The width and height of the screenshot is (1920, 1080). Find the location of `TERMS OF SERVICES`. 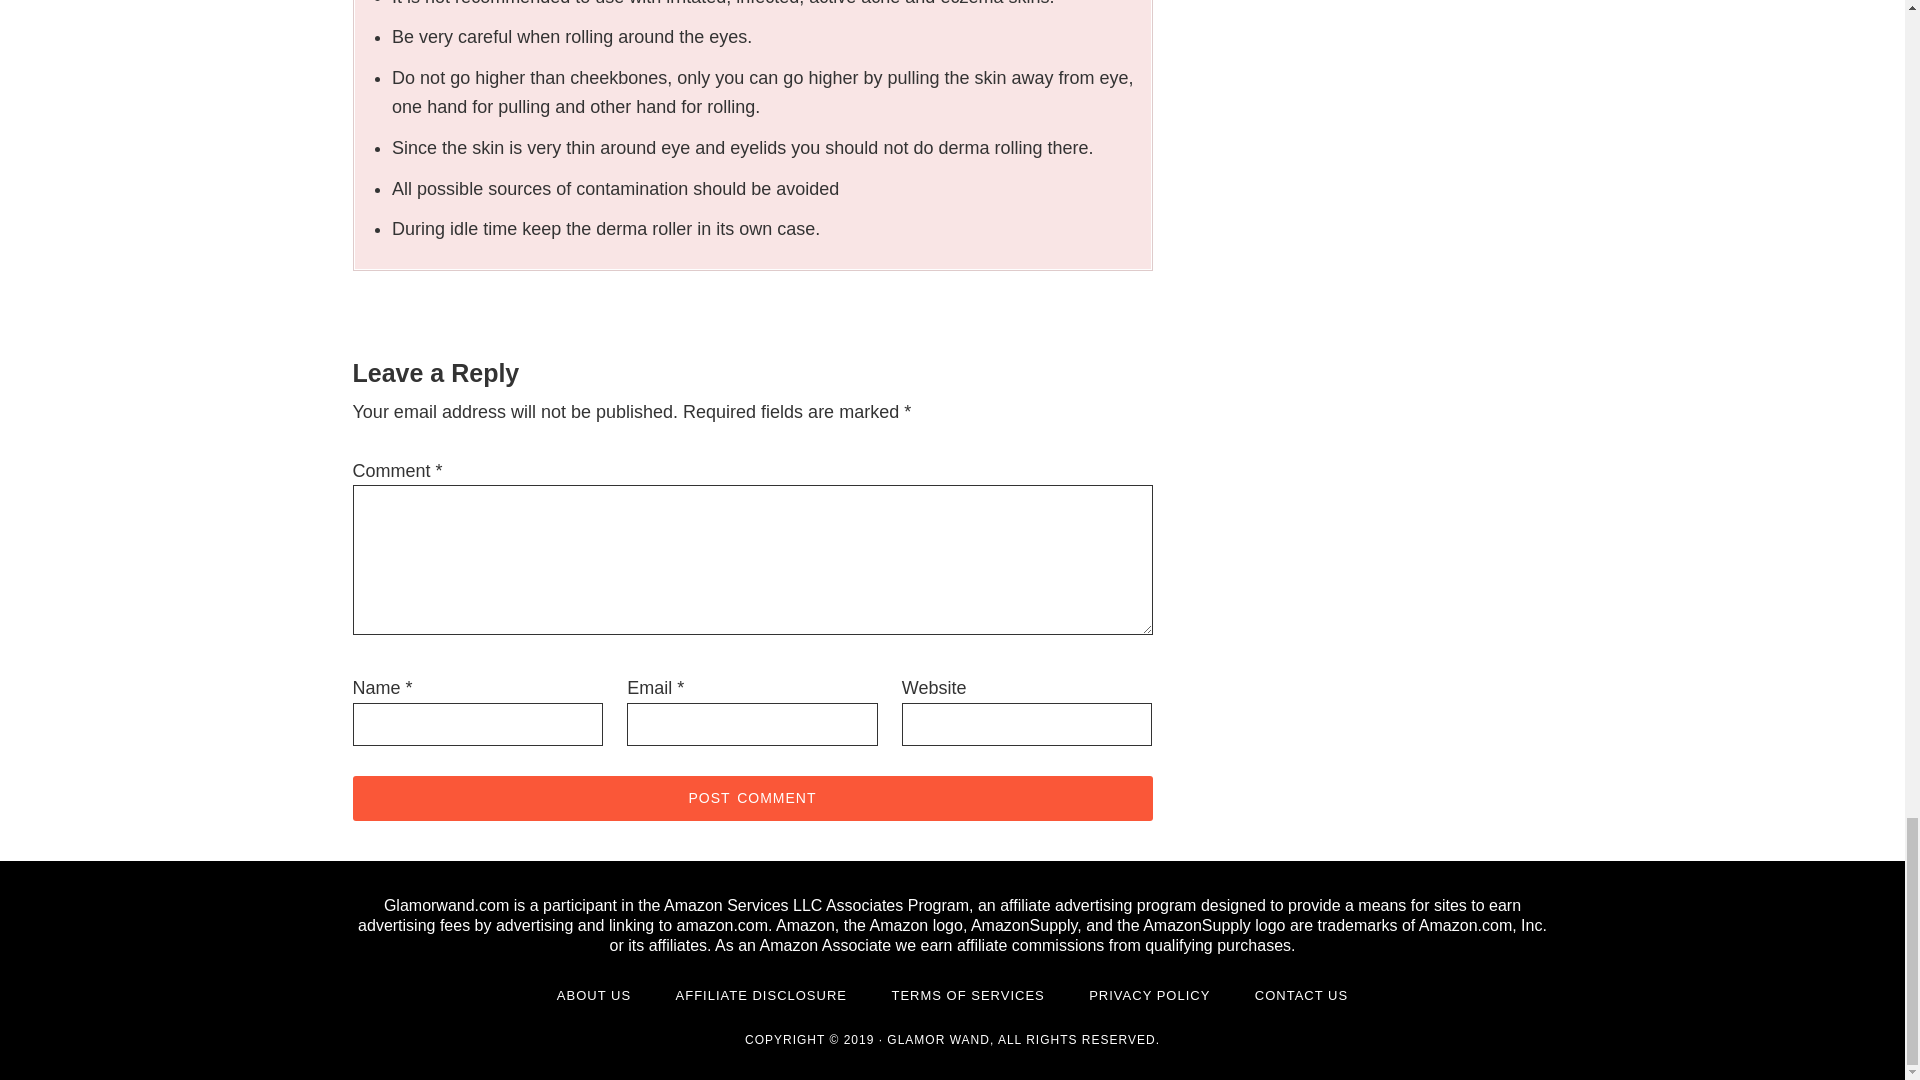

TERMS OF SERVICES is located at coordinates (967, 995).